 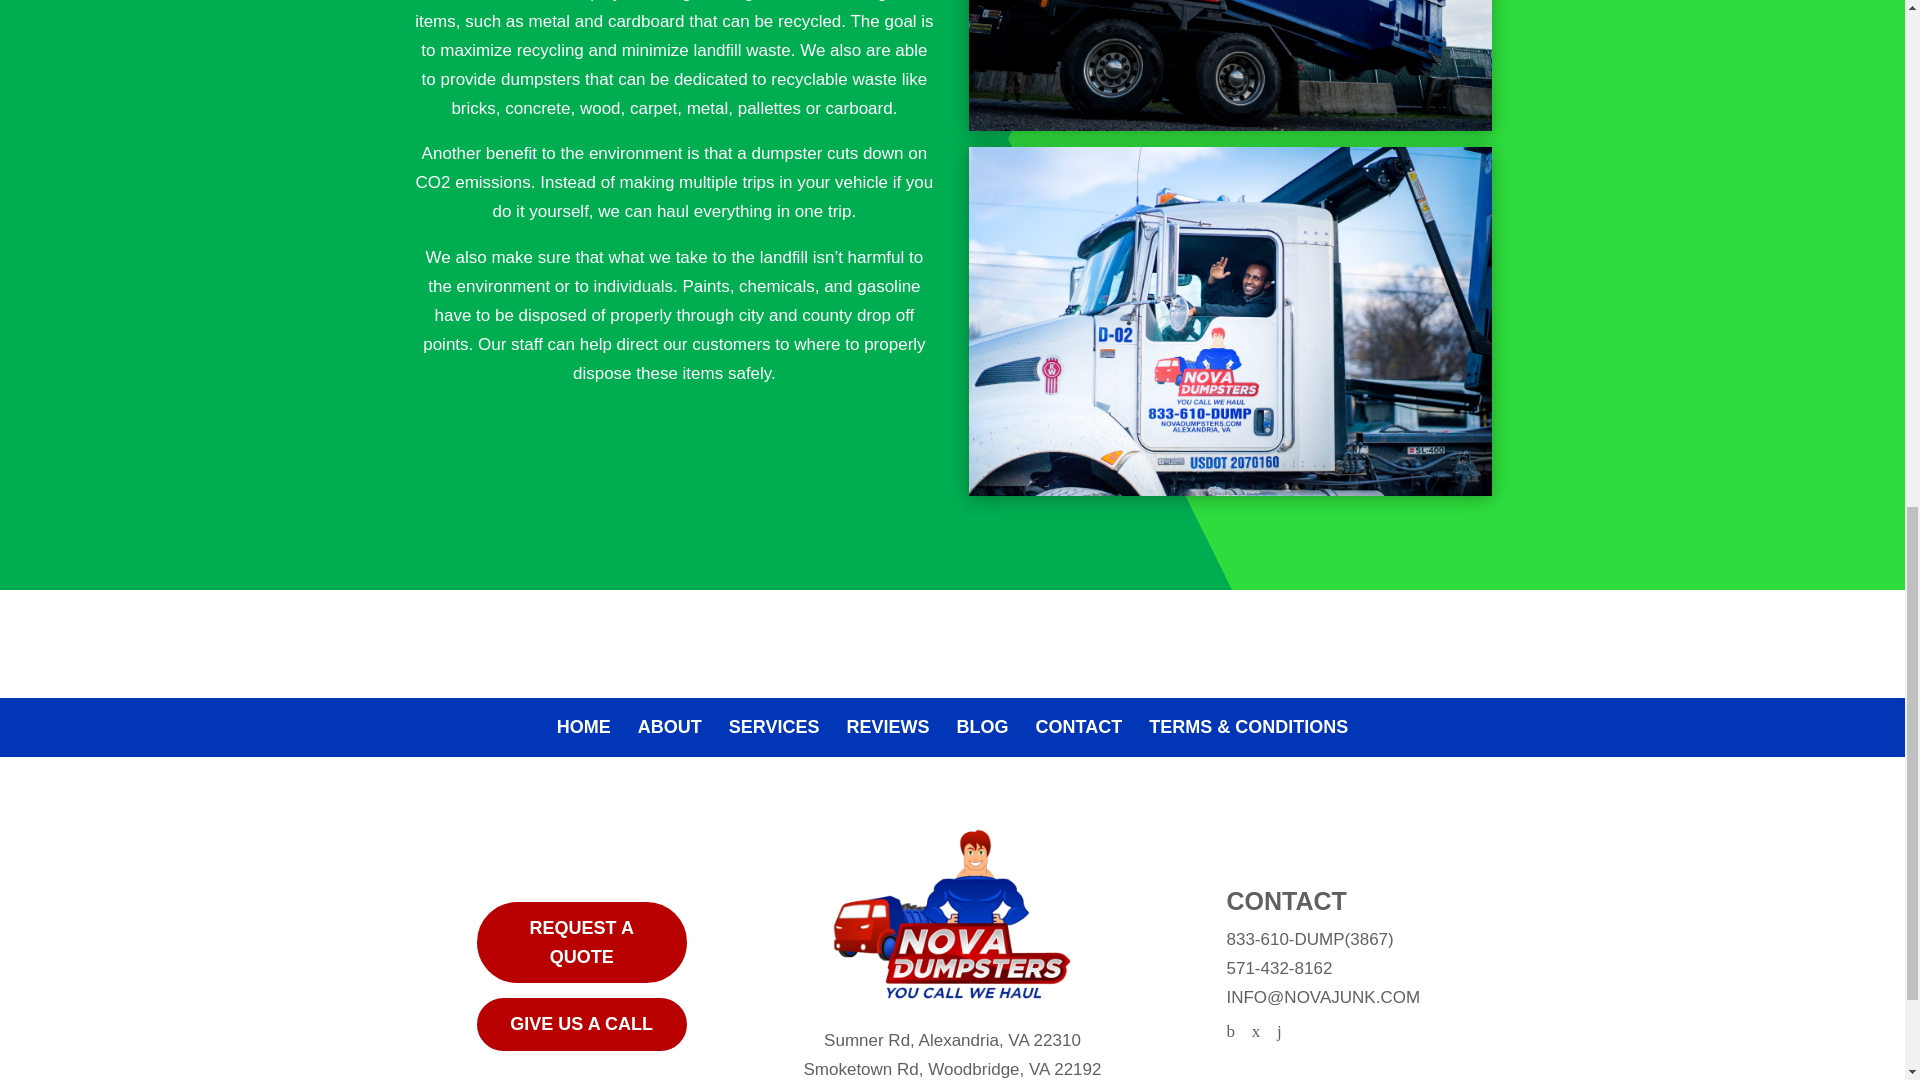 What do you see at coordinates (952, 1040) in the screenshot?
I see `Sumner Rd, Alexandria, VA 22310` at bounding box center [952, 1040].